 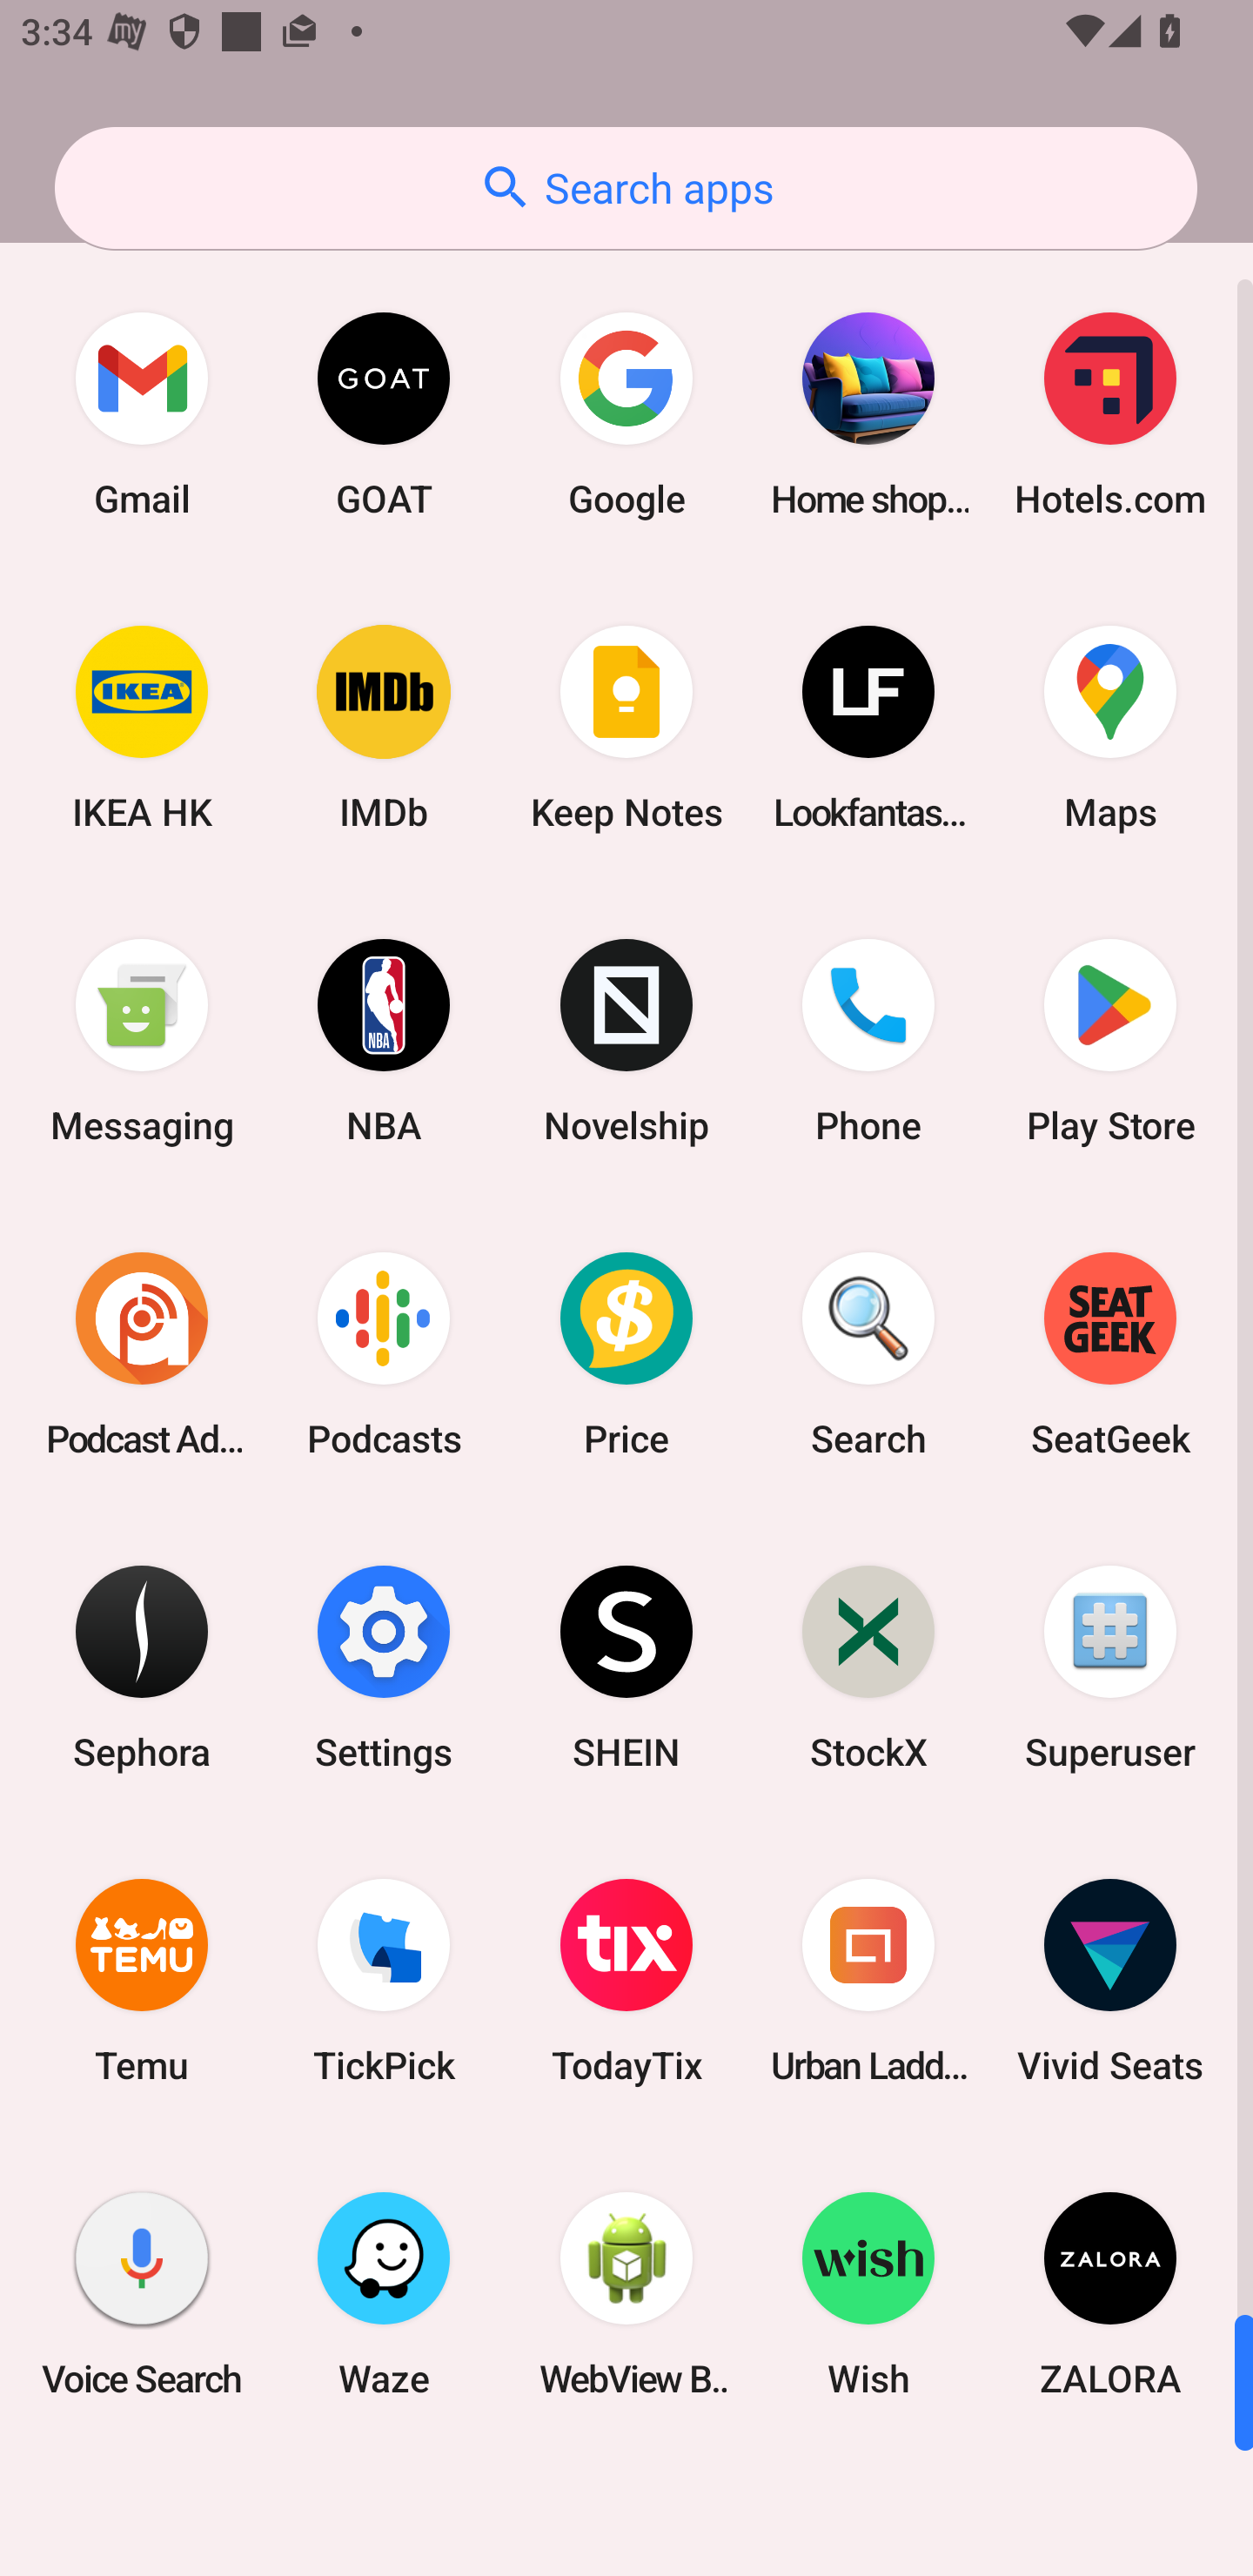 I want to click on Settings, so click(x=384, y=1666).